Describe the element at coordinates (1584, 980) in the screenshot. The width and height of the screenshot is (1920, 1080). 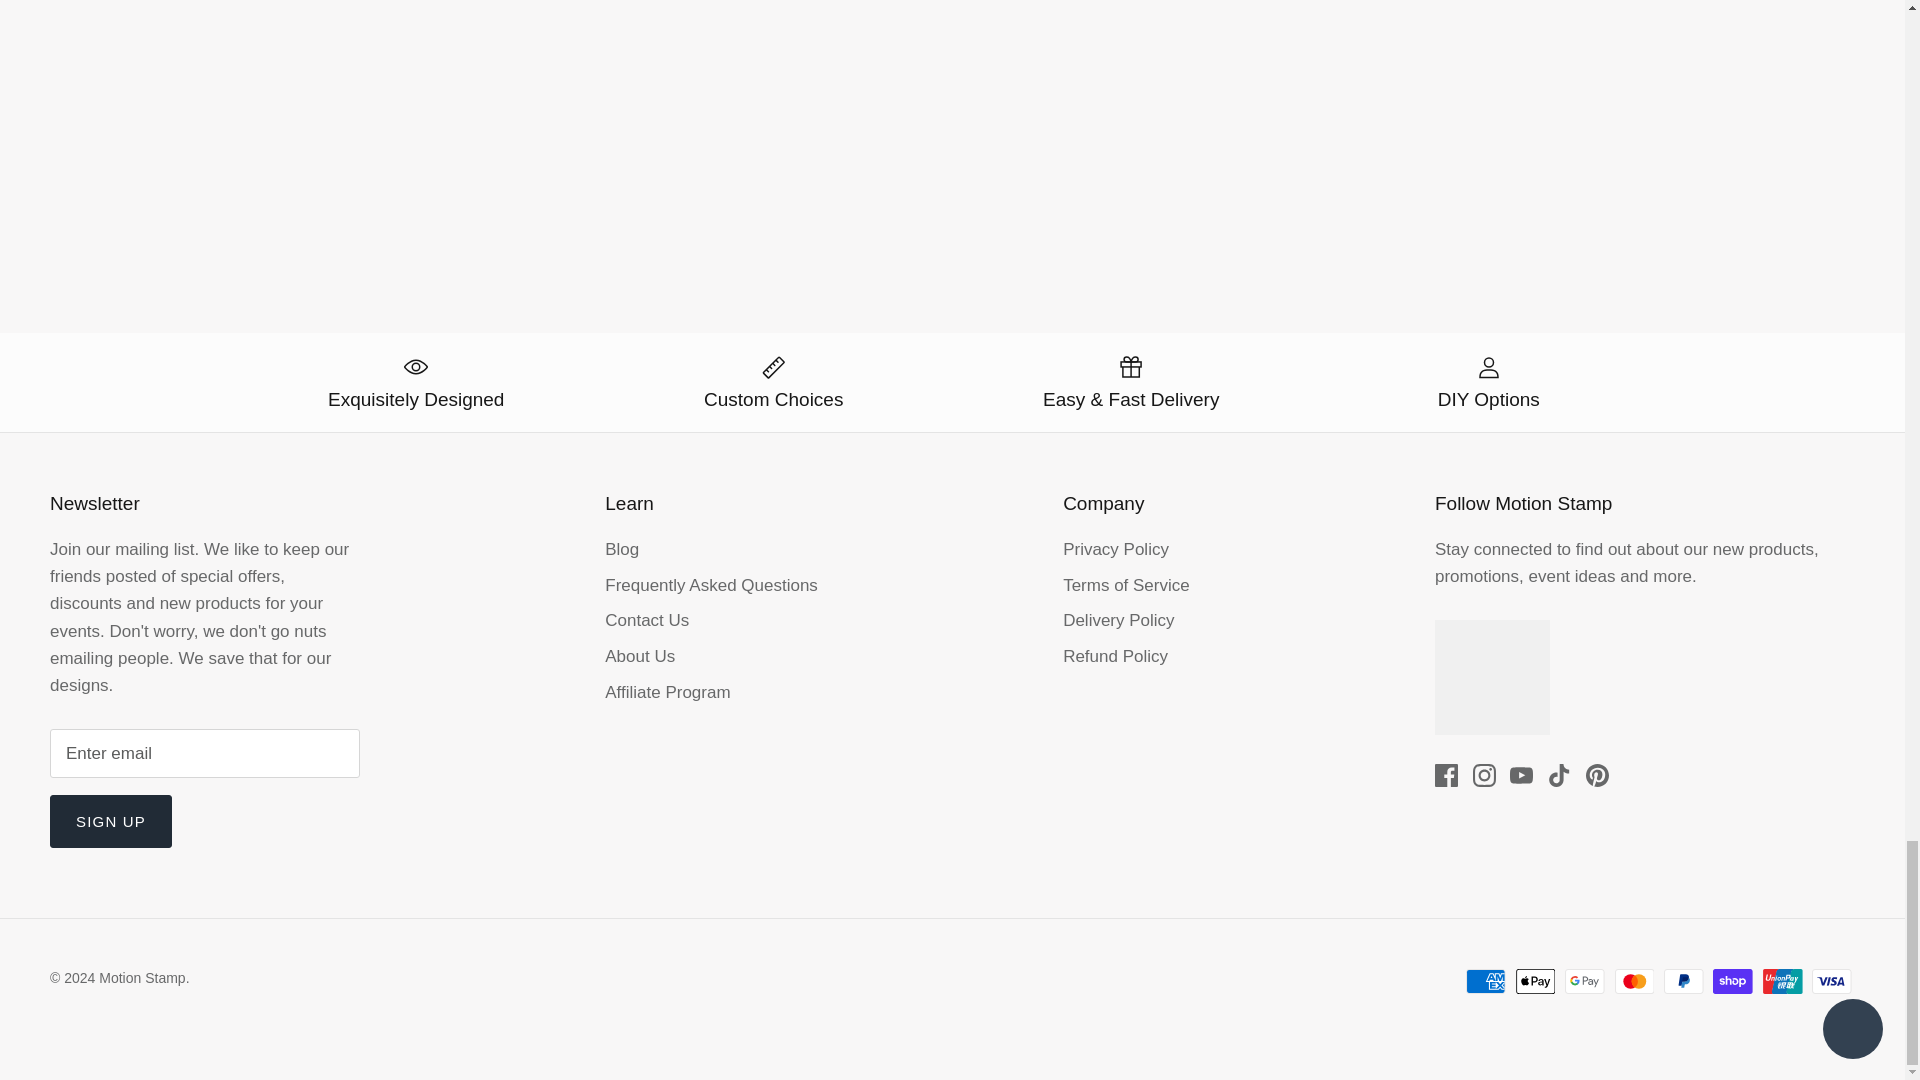
I see `Google Pay` at that location.